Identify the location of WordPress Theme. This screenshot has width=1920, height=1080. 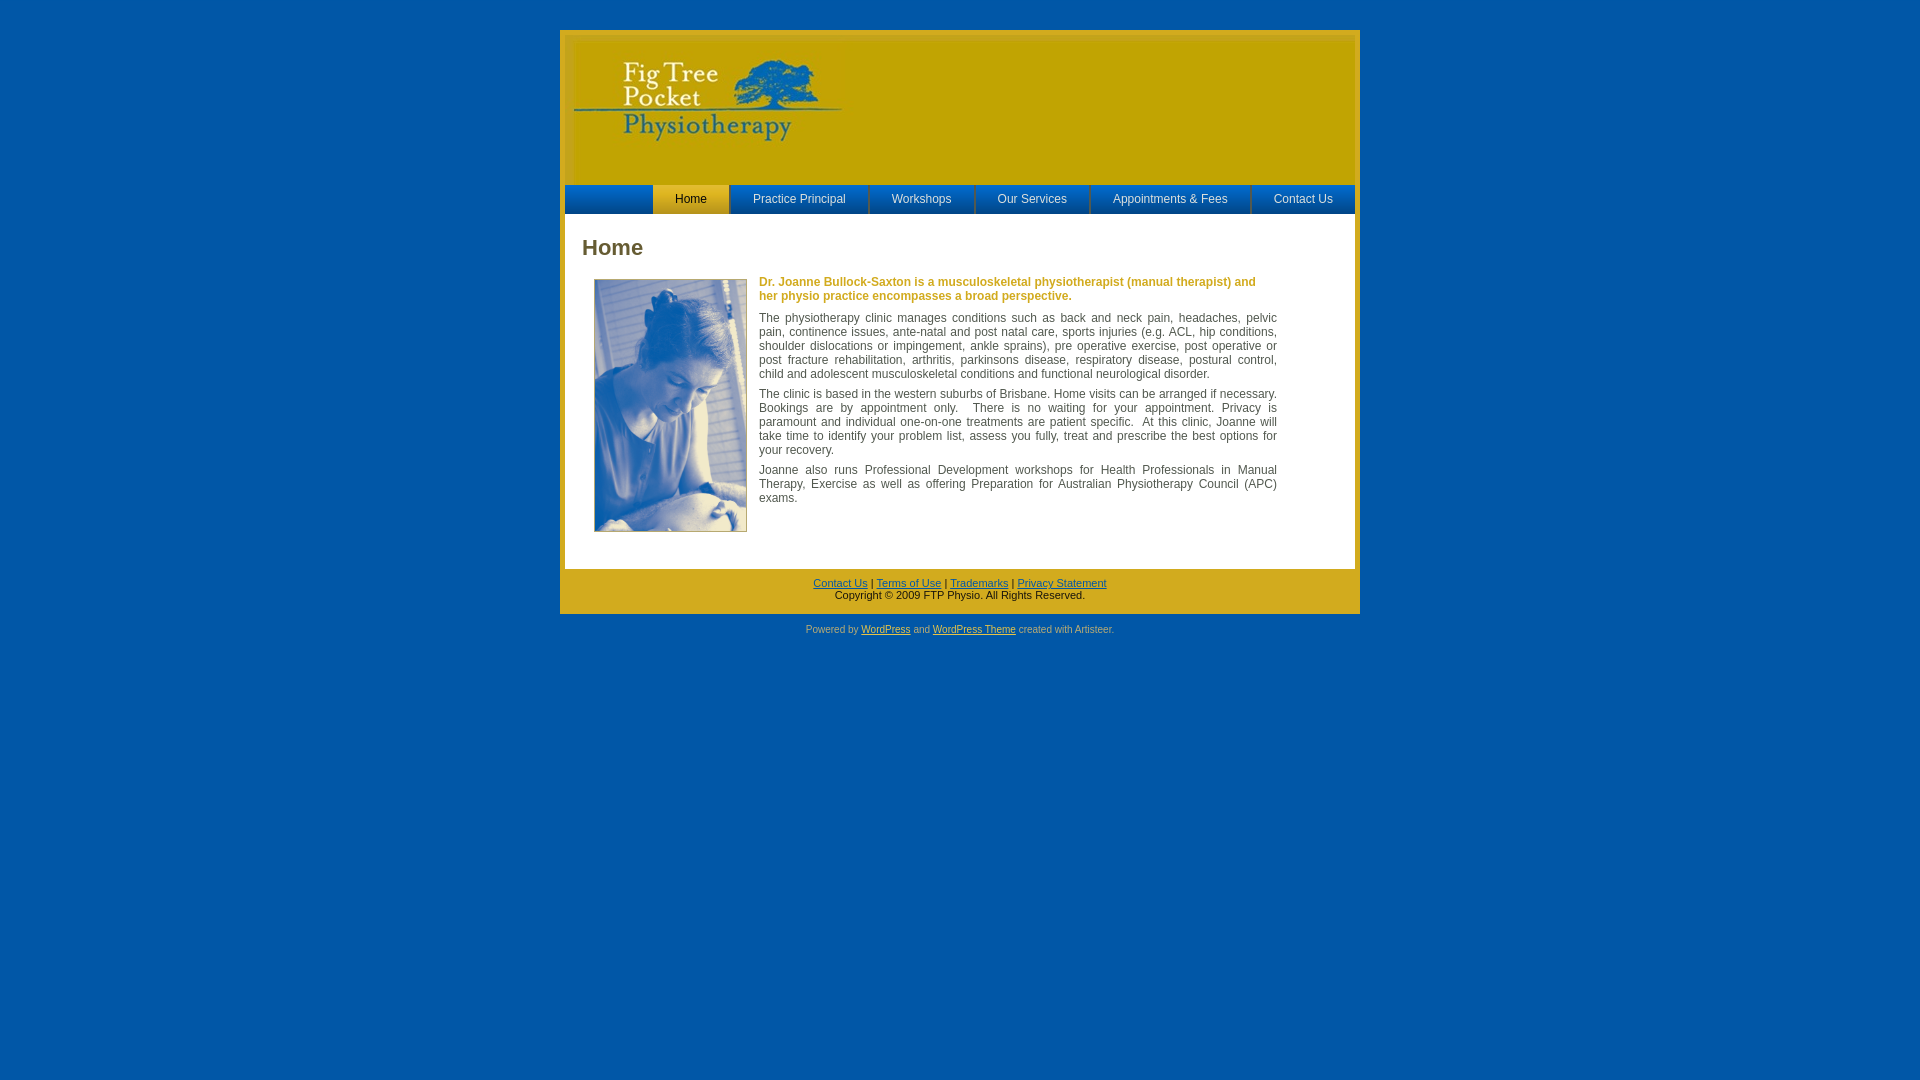
(974, 628).